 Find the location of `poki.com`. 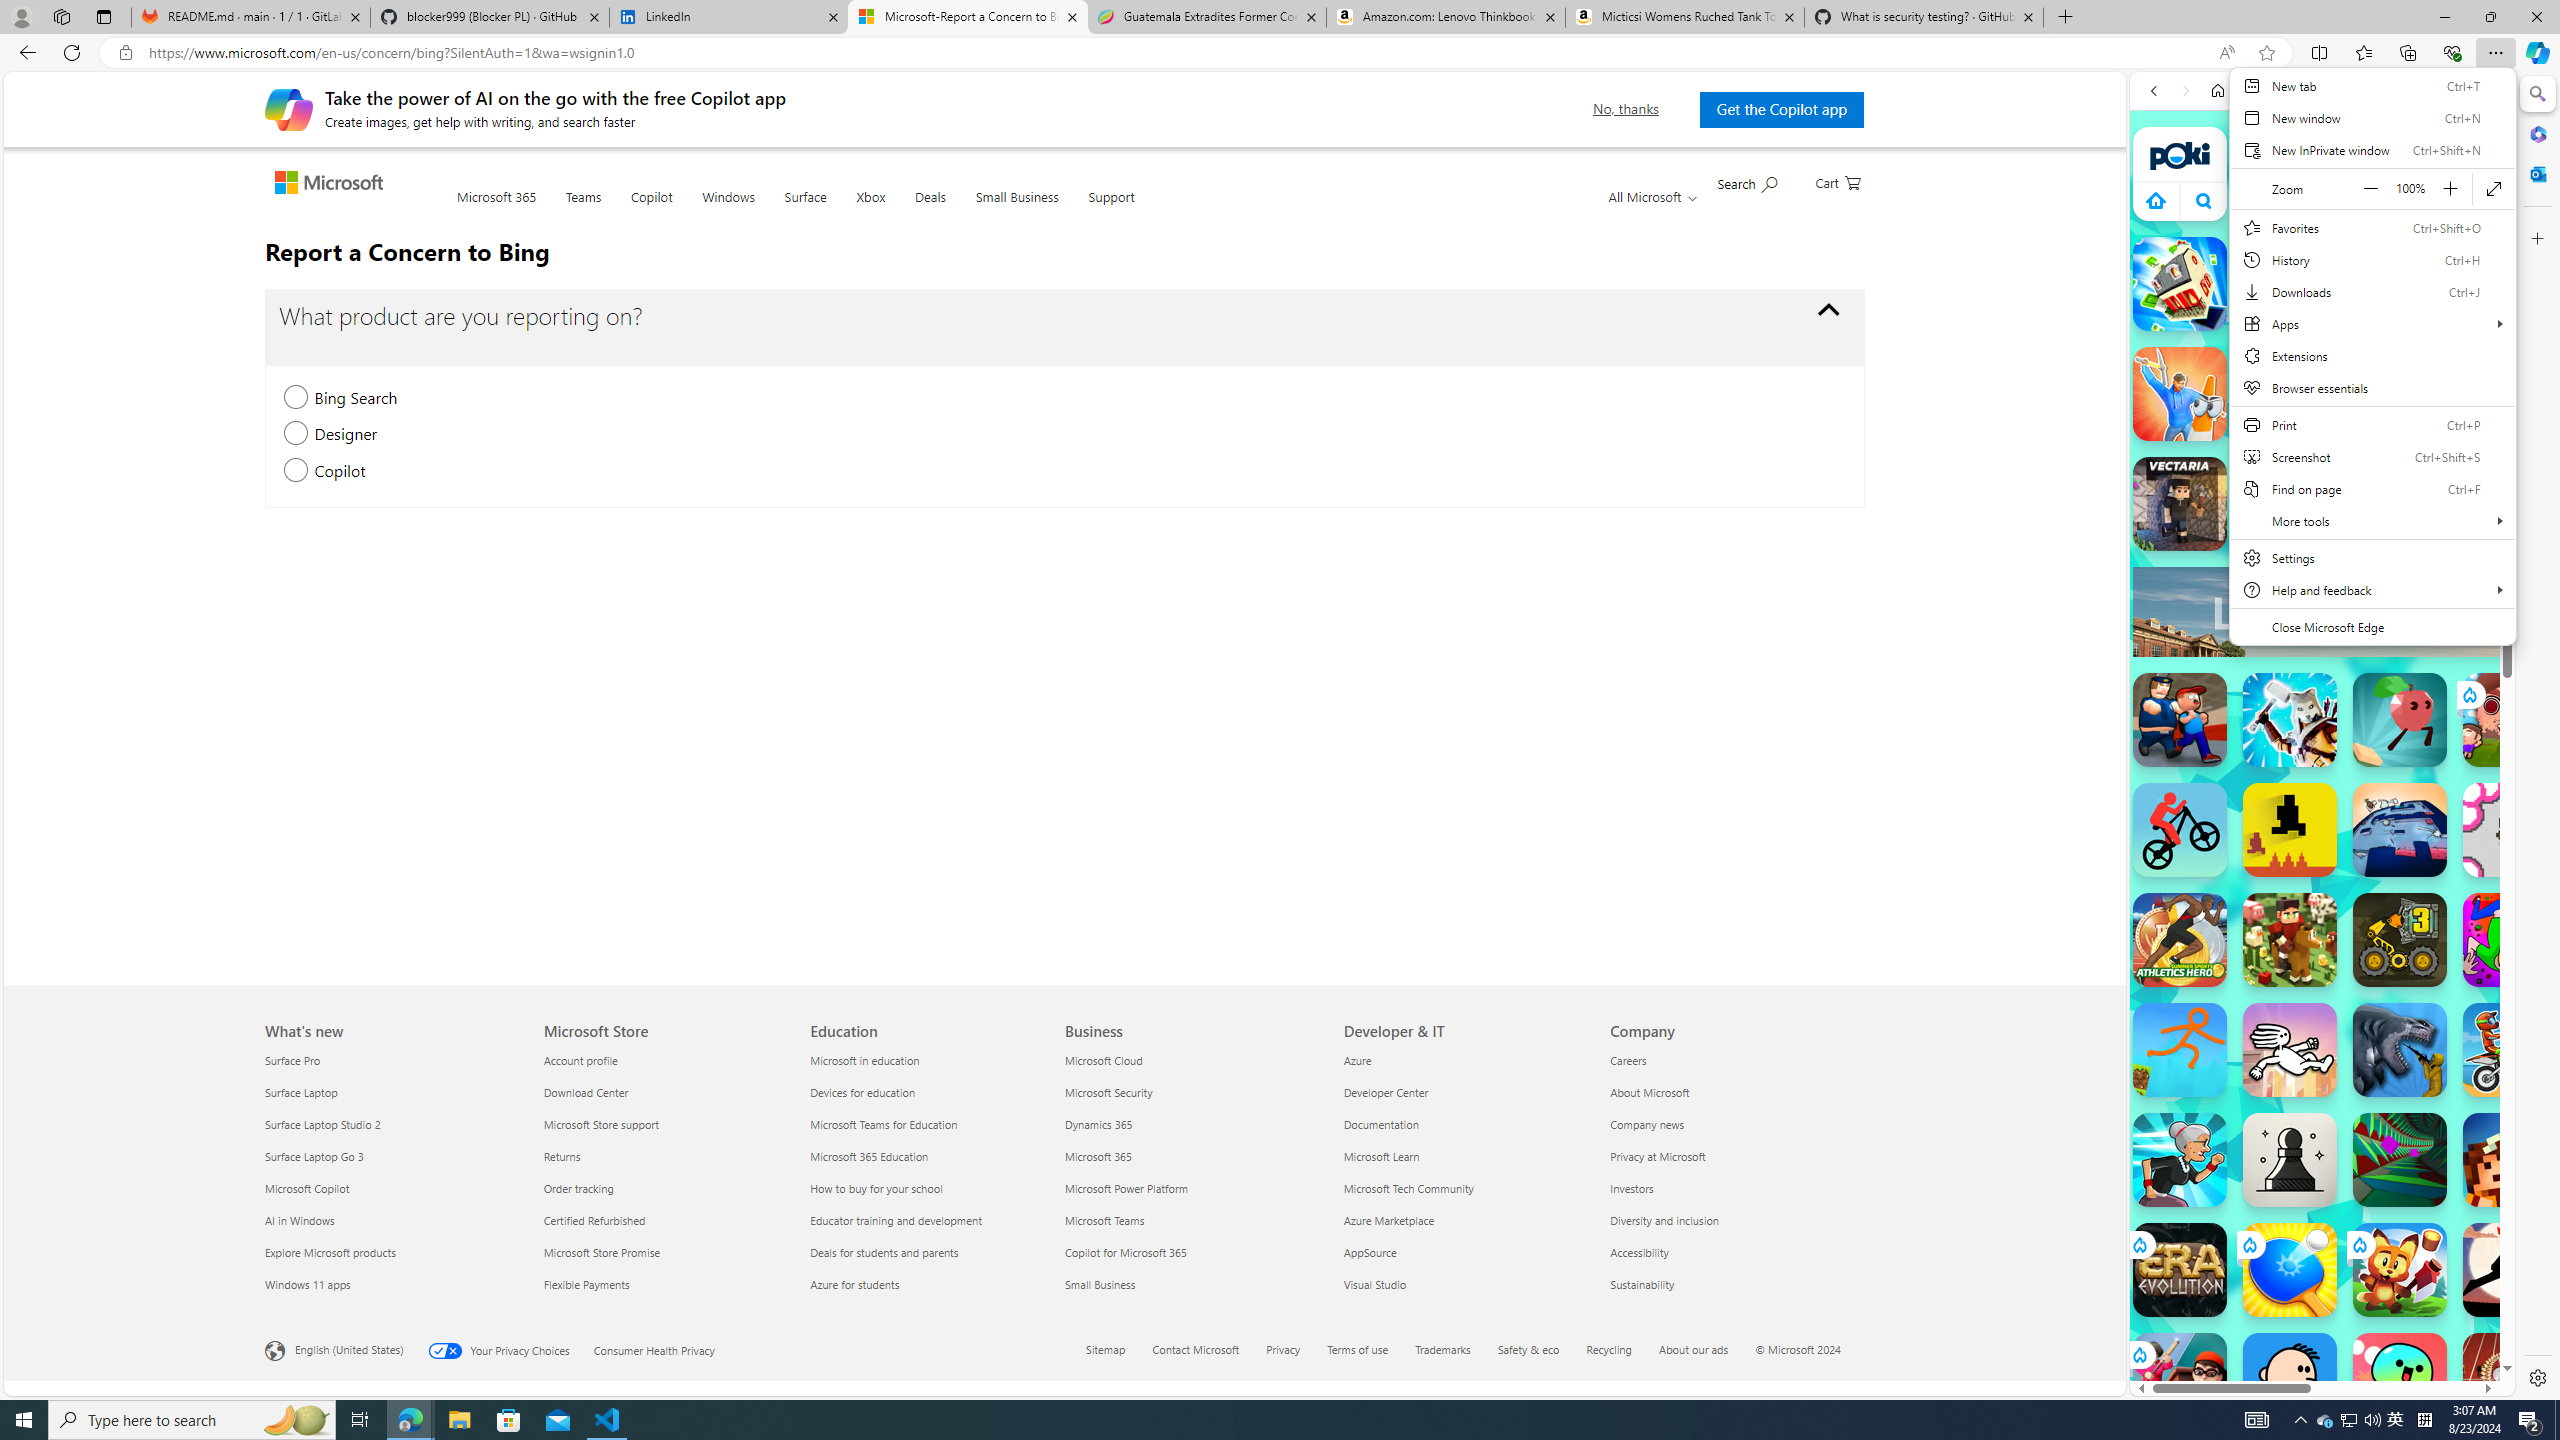

poki.com is located at coordinates (2325, 91).